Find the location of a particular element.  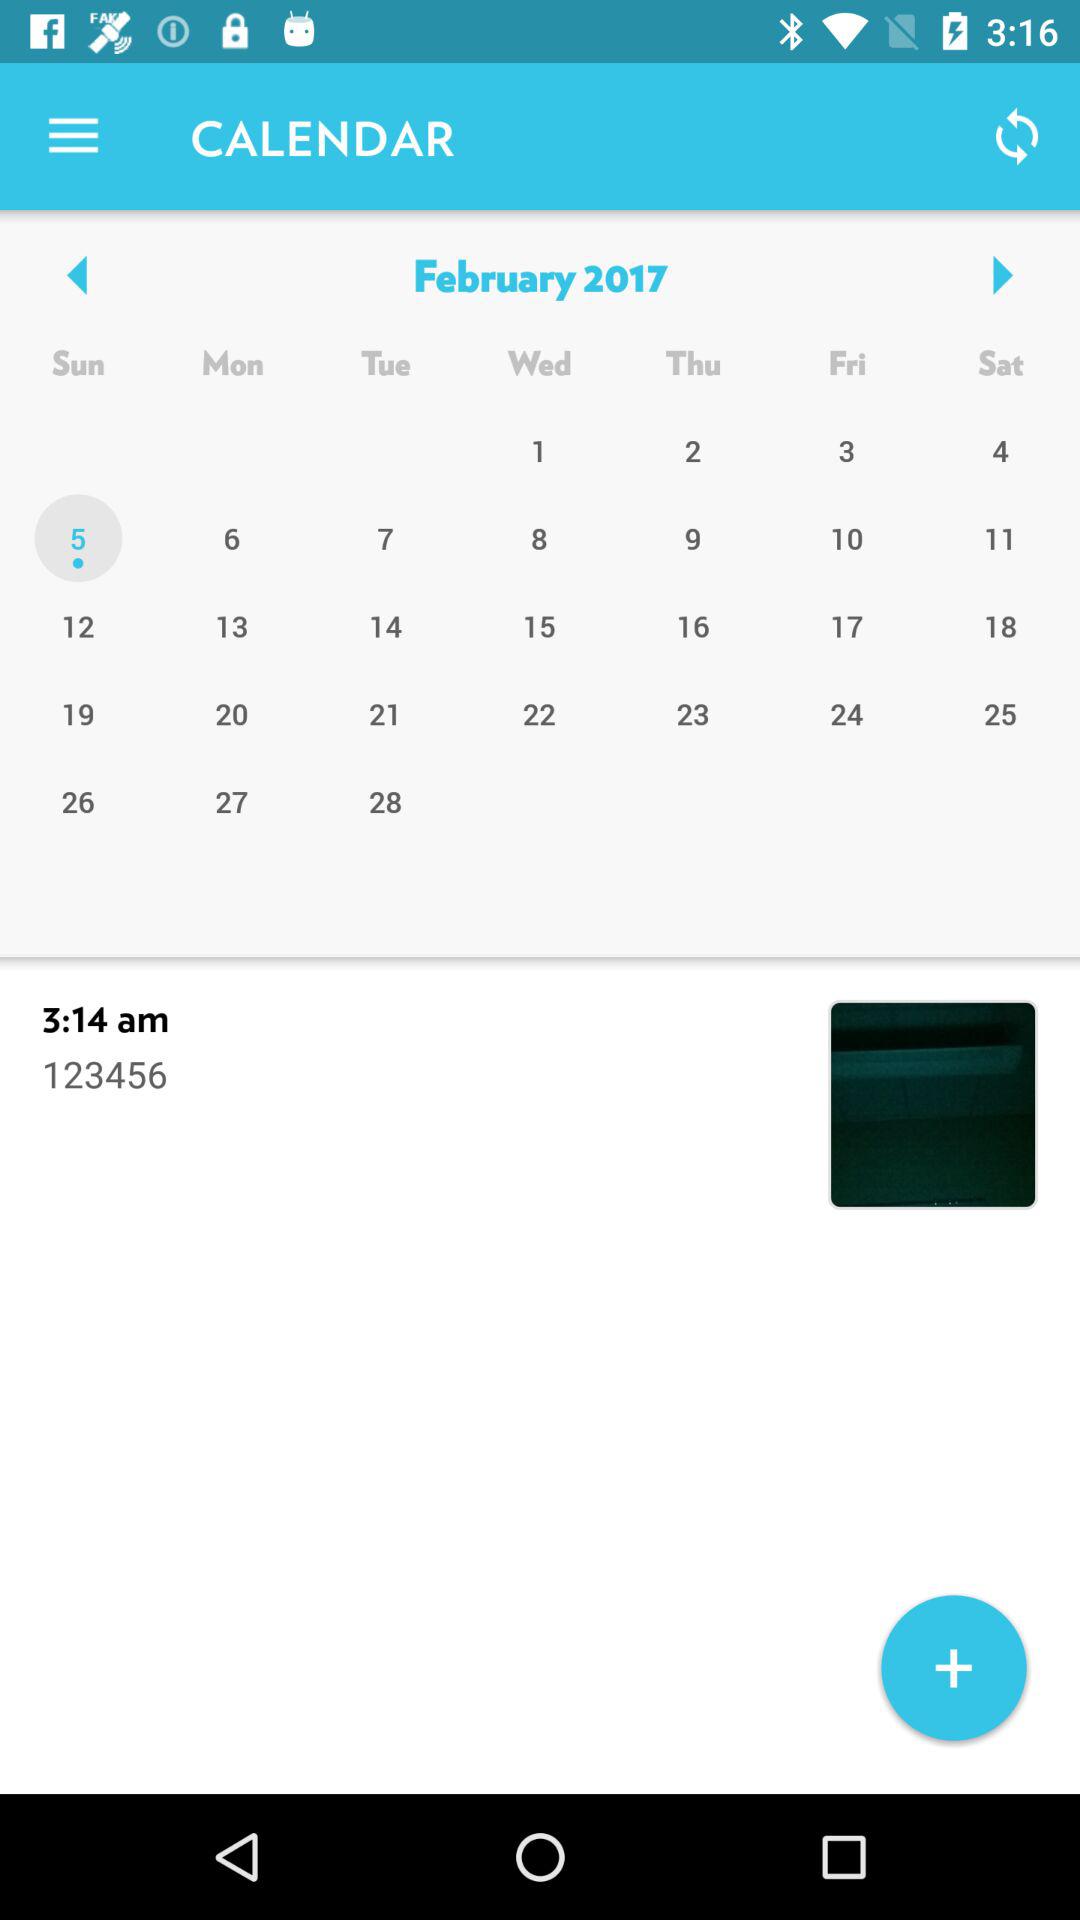

select item above the 26 icon is located at coordinates (232, 713).